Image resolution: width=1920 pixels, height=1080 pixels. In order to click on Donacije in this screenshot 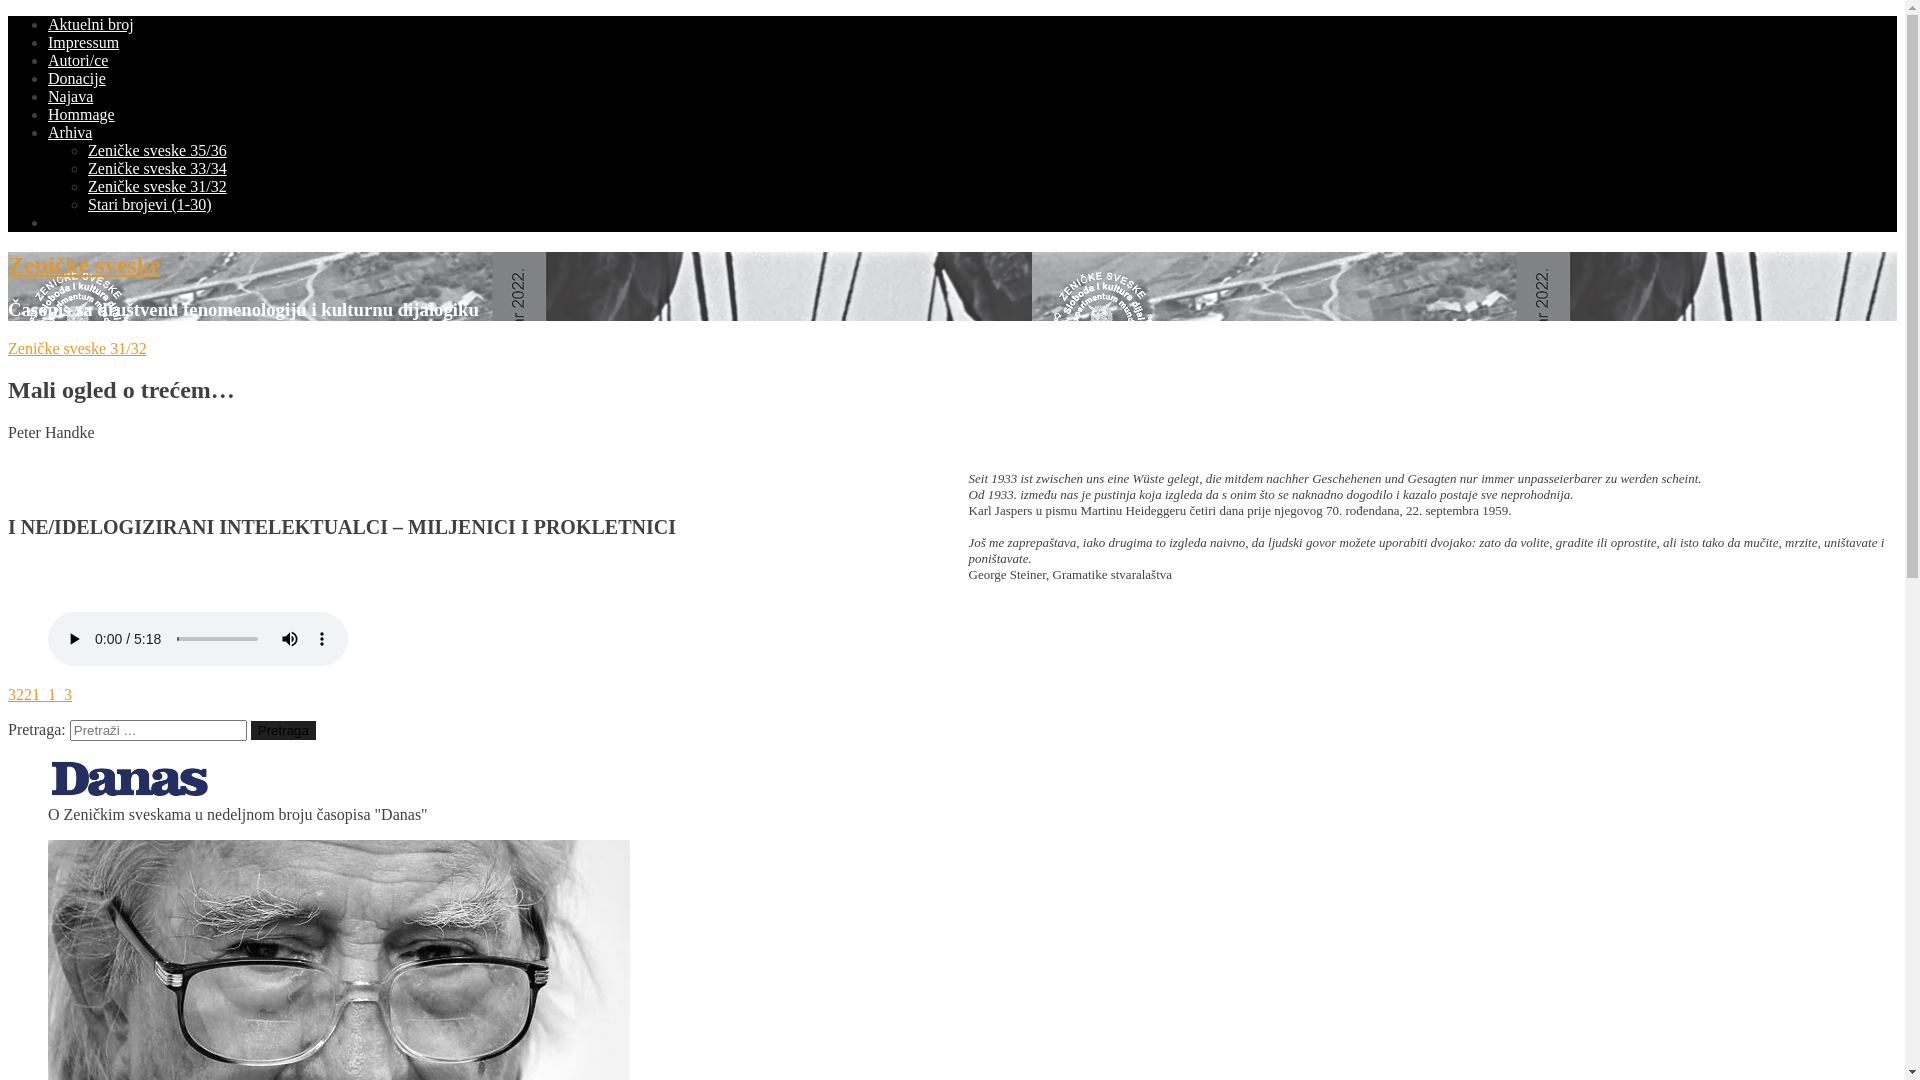, I will do `click(77, 78)`.